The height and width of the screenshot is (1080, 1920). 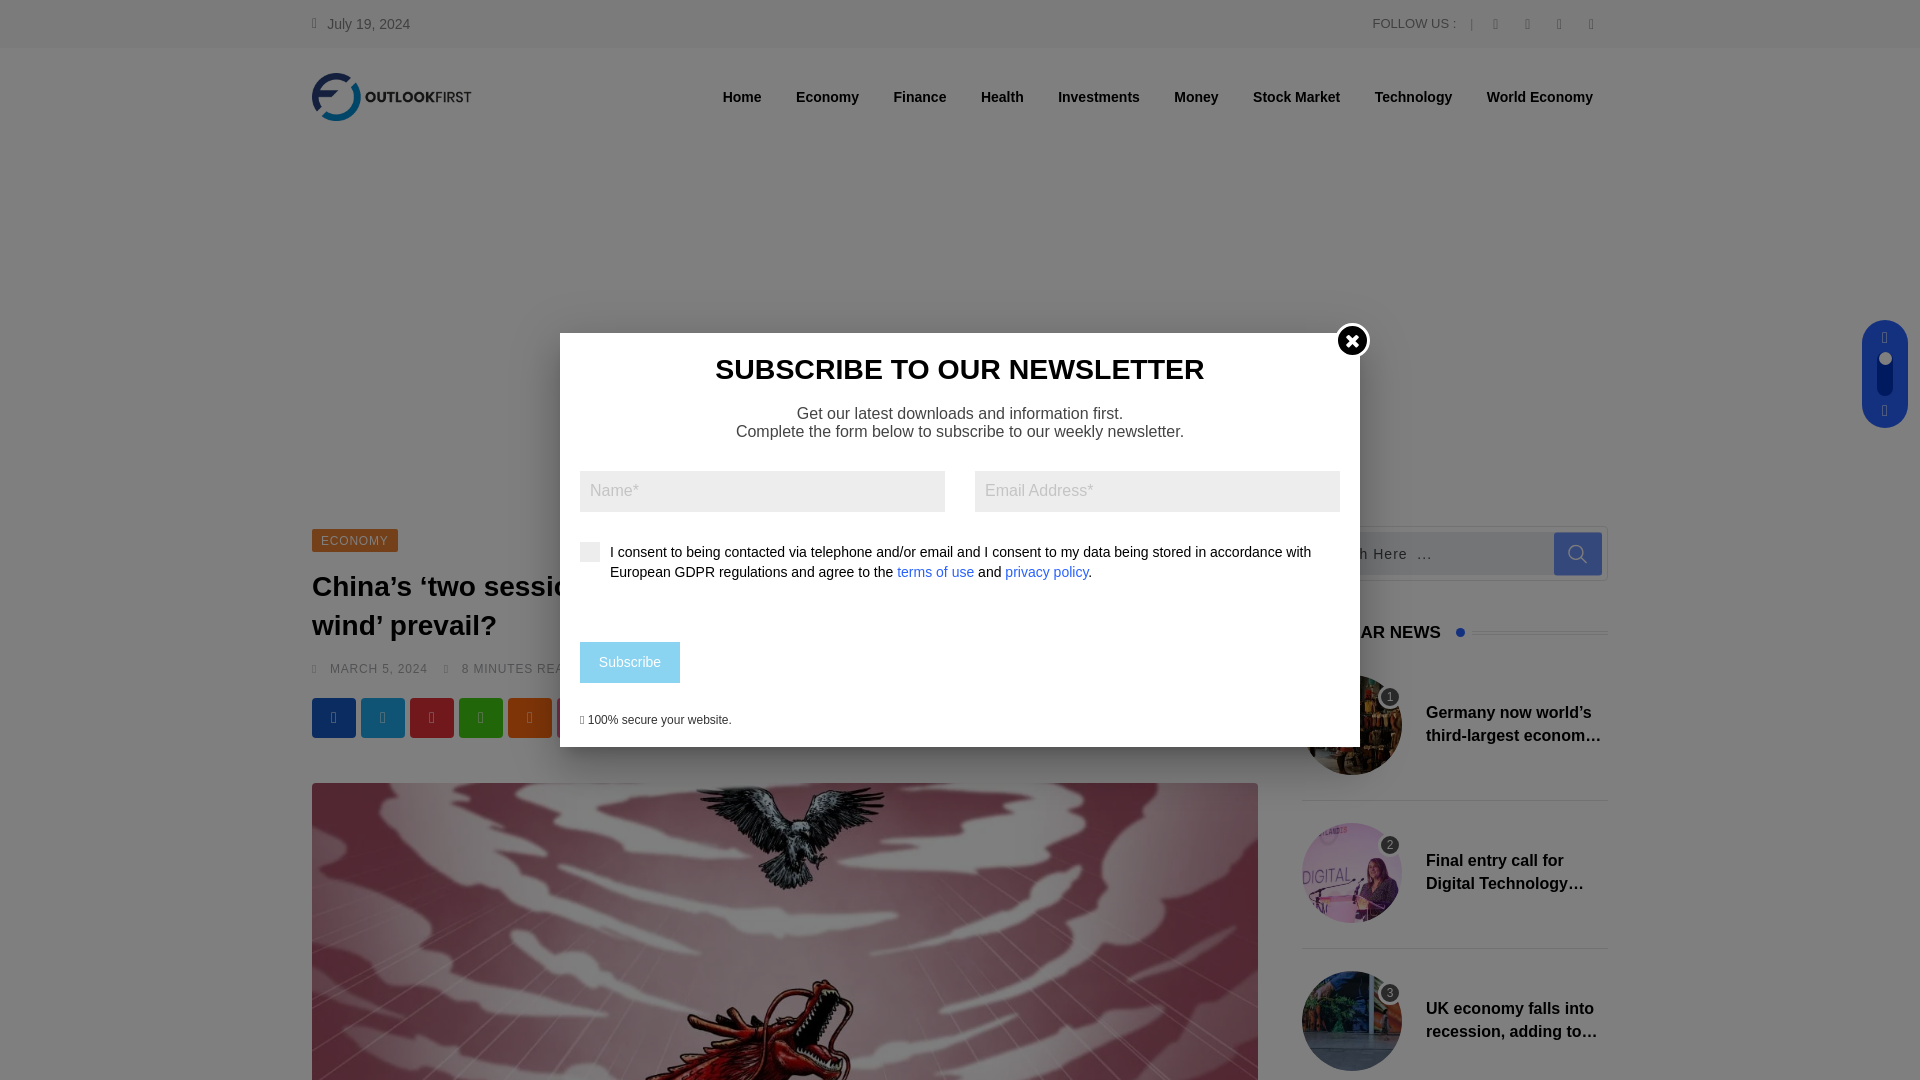 What do you see at coordinates (1181, 717) in the screenshot?
I see `Share via Email` at bounding box center [1181, 717].